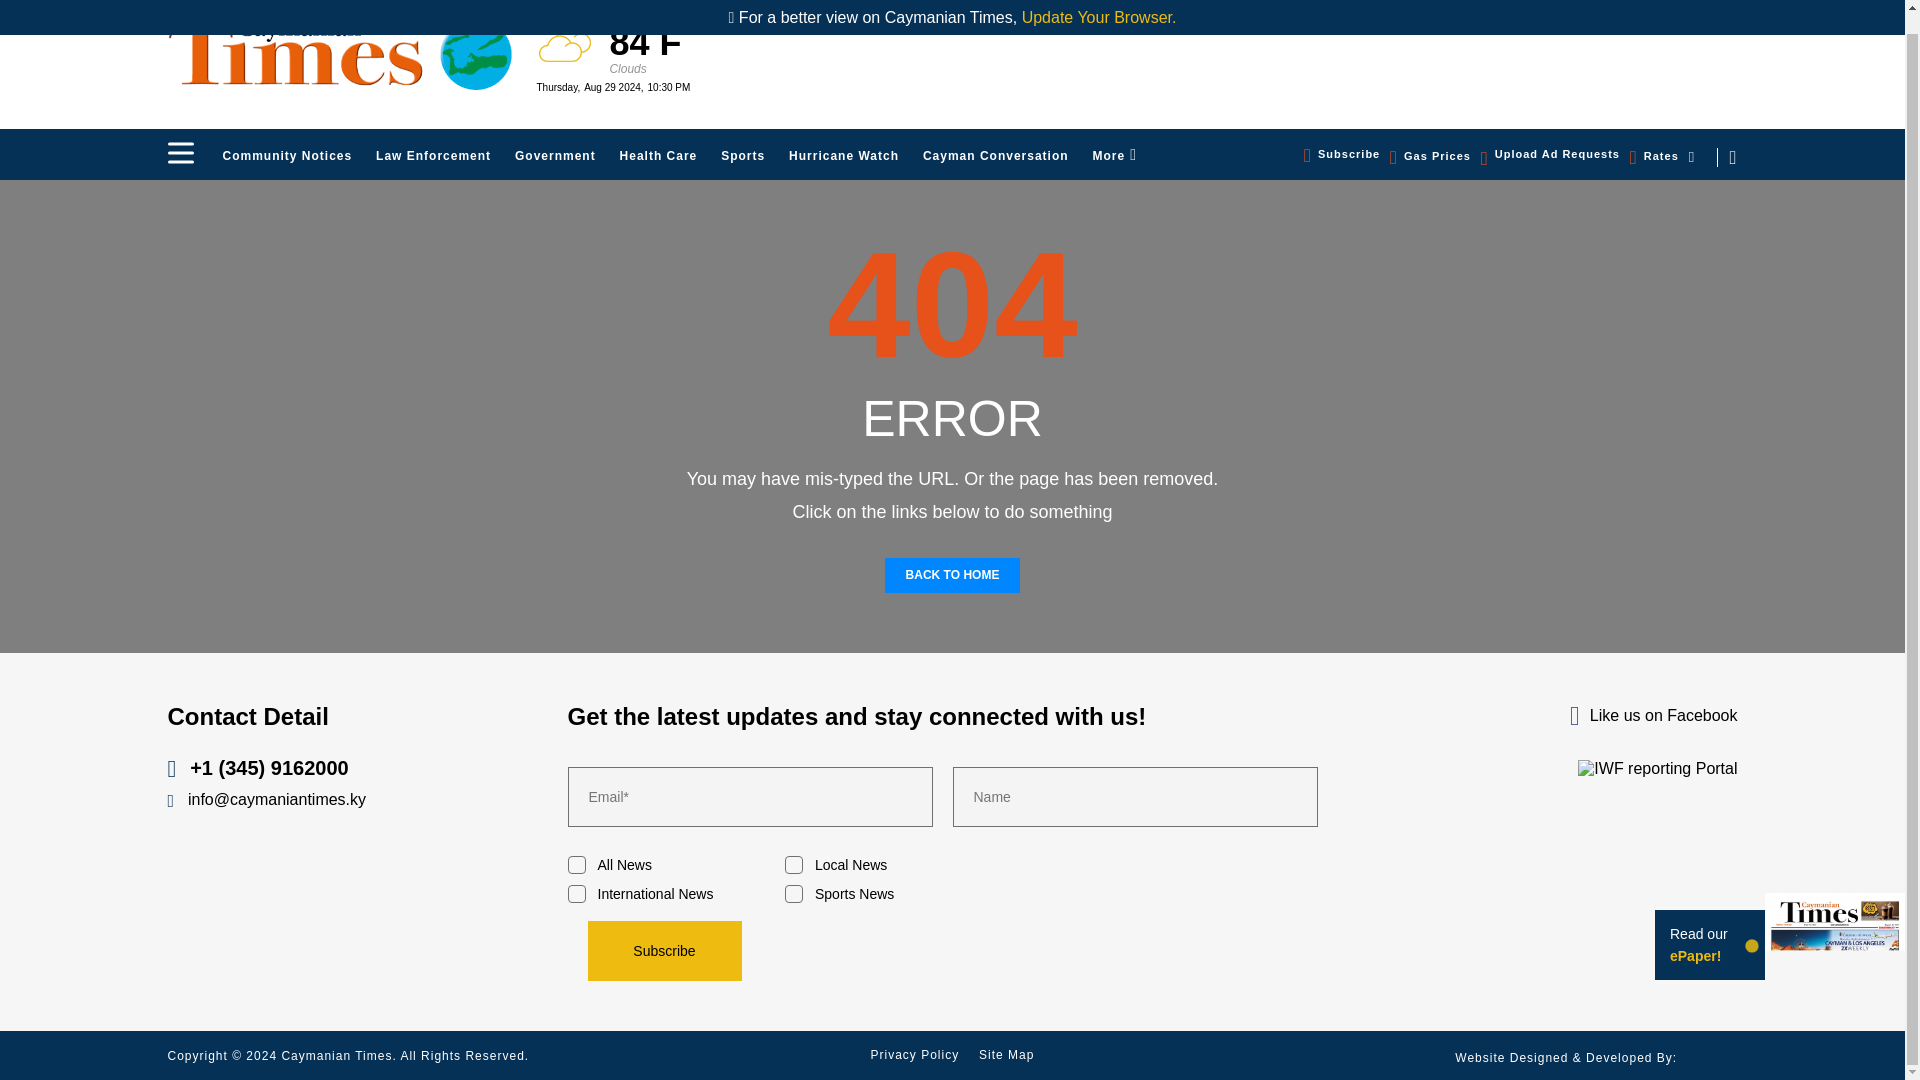  What do you see at coordinates (1098, 3) in the screenshot?
I see `Update Your Browser.` at bounding box center [1098, 3].